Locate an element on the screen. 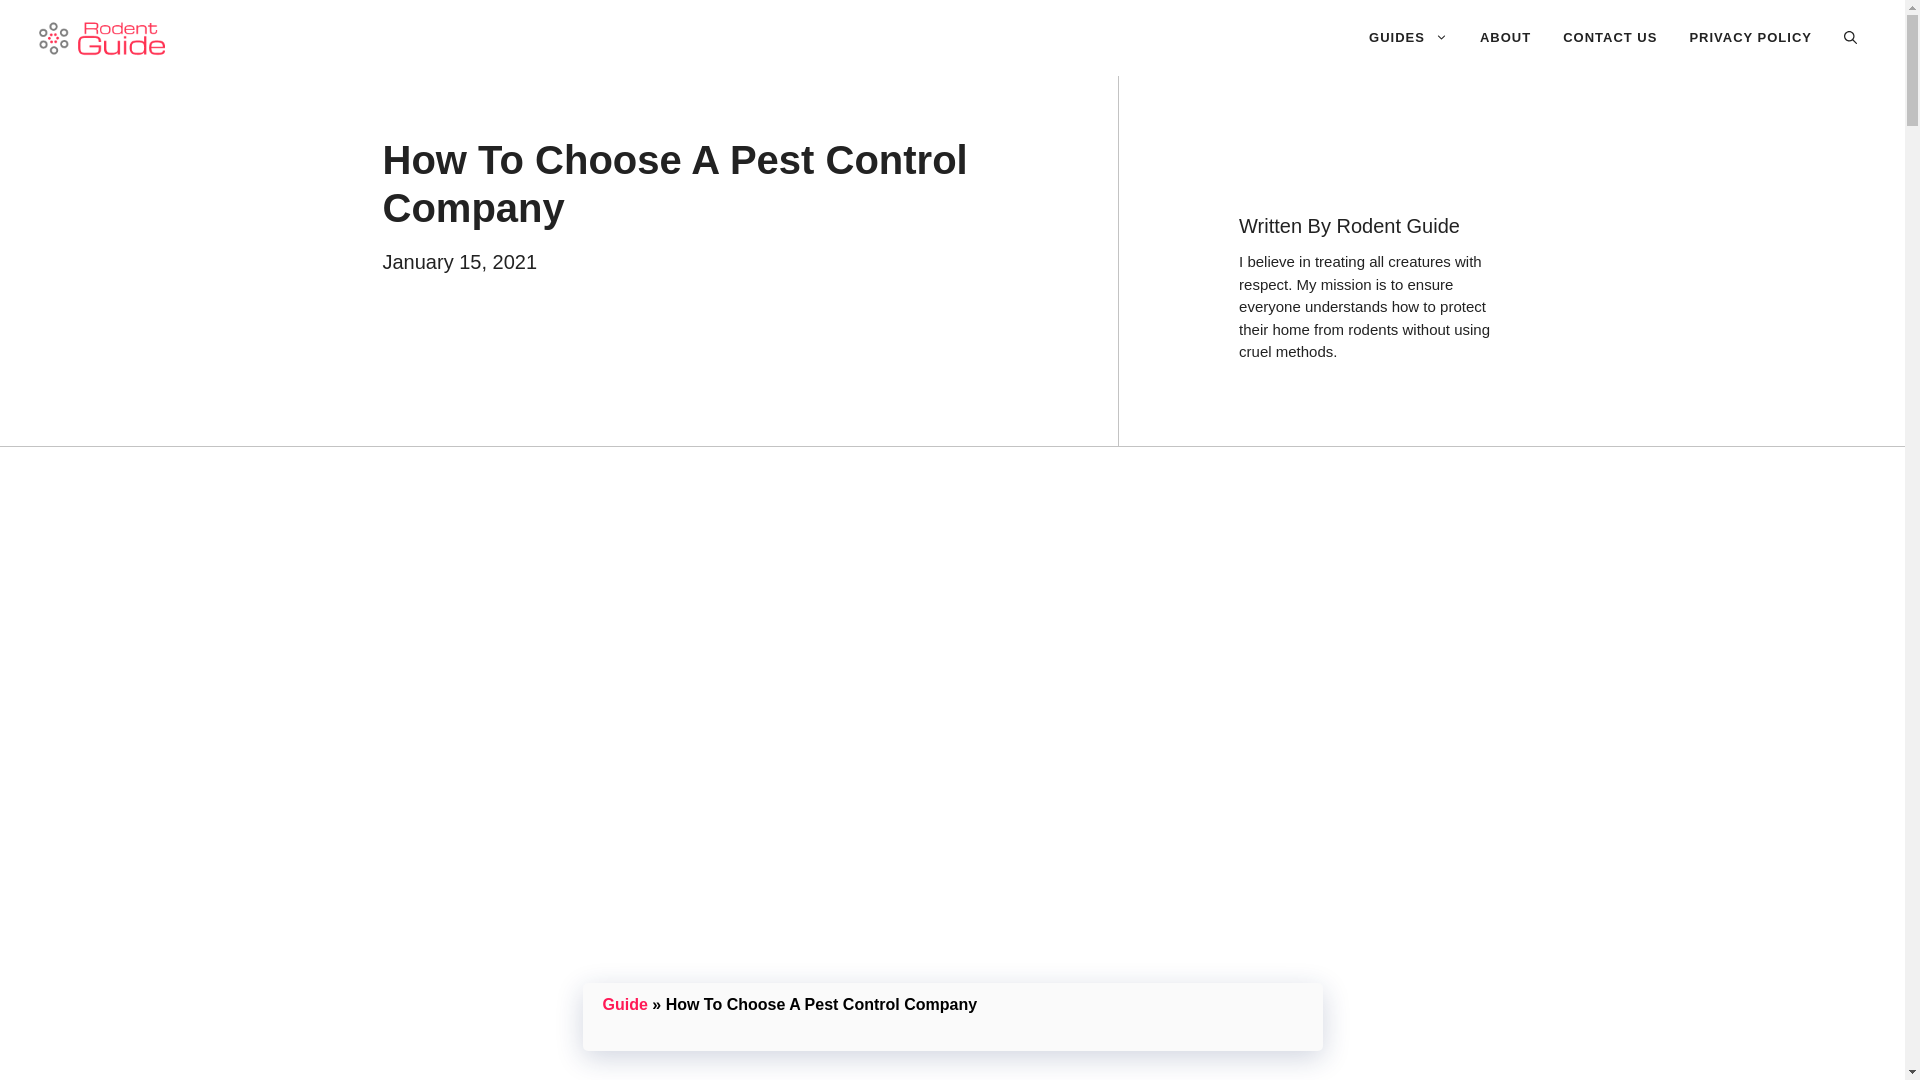 The width and height of the screenshot is (1920, 1080). PRIVACY POLICY is located at coordinates (1750, 38).